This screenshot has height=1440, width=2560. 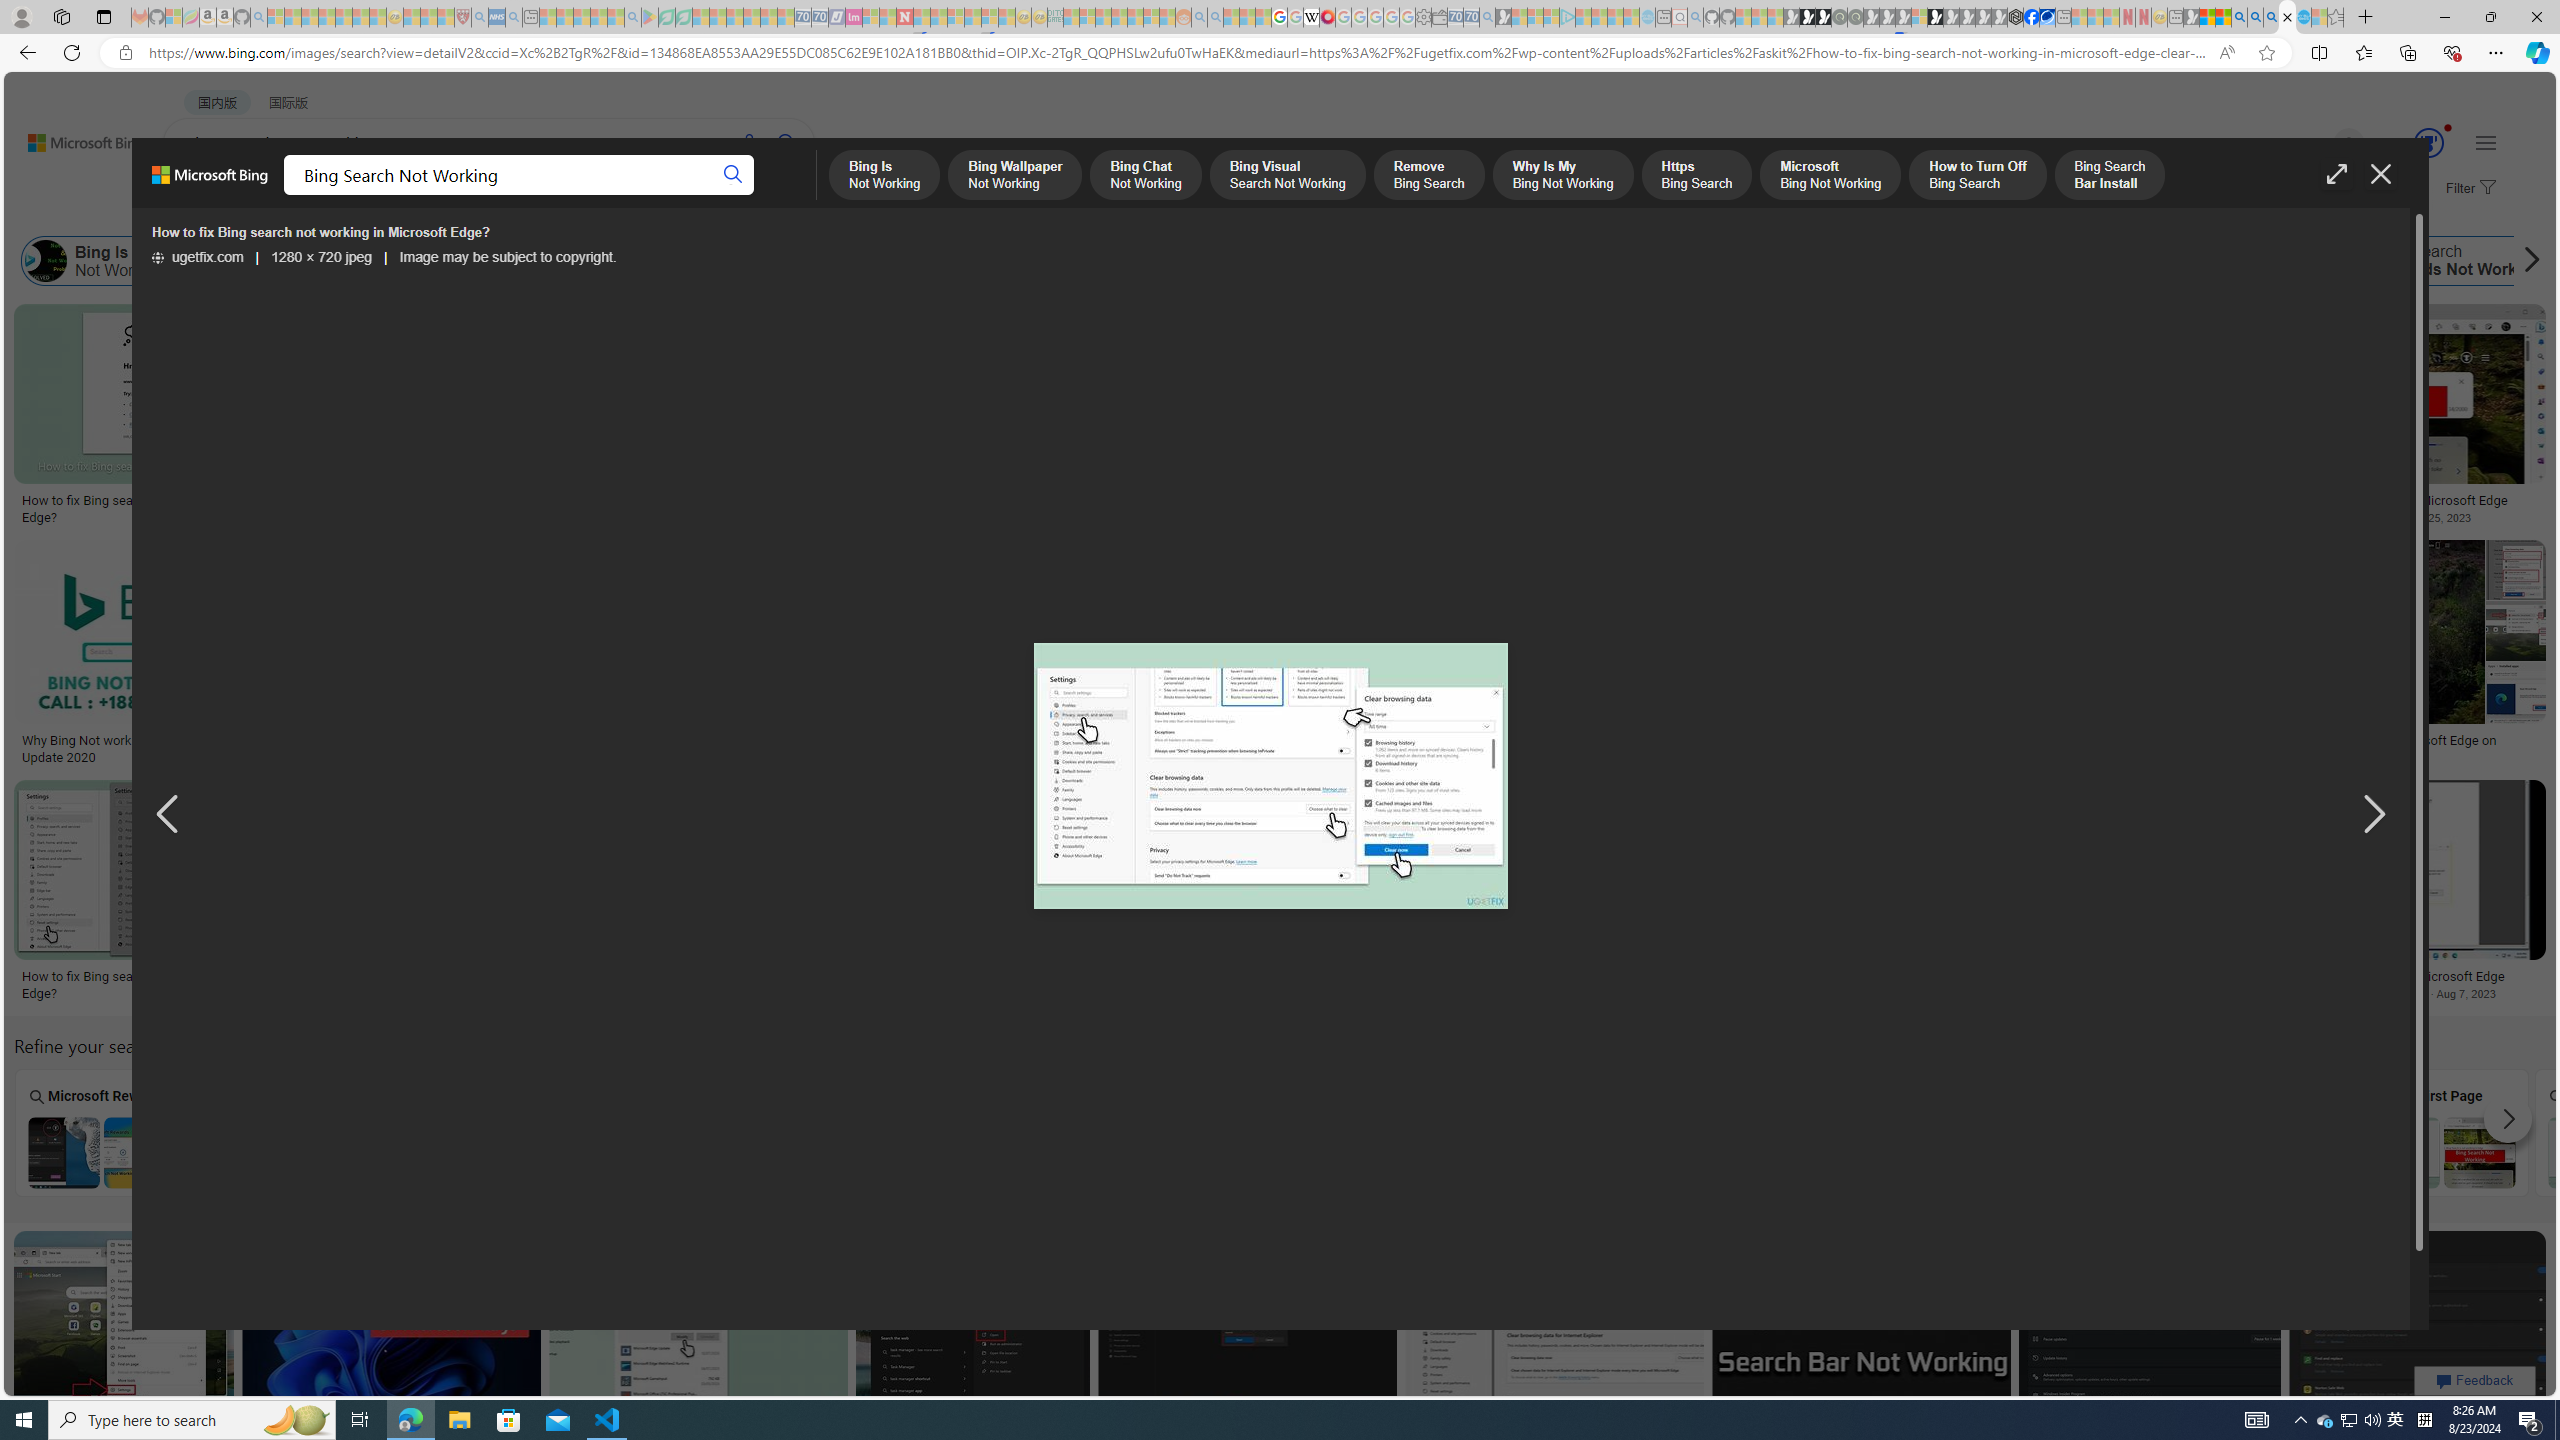 What do you see at coordinates (1270, 776) in the screenshot?
I see `How to fix Bing search not working in Microsoft Edge?` at bounding box center [1270, 776].